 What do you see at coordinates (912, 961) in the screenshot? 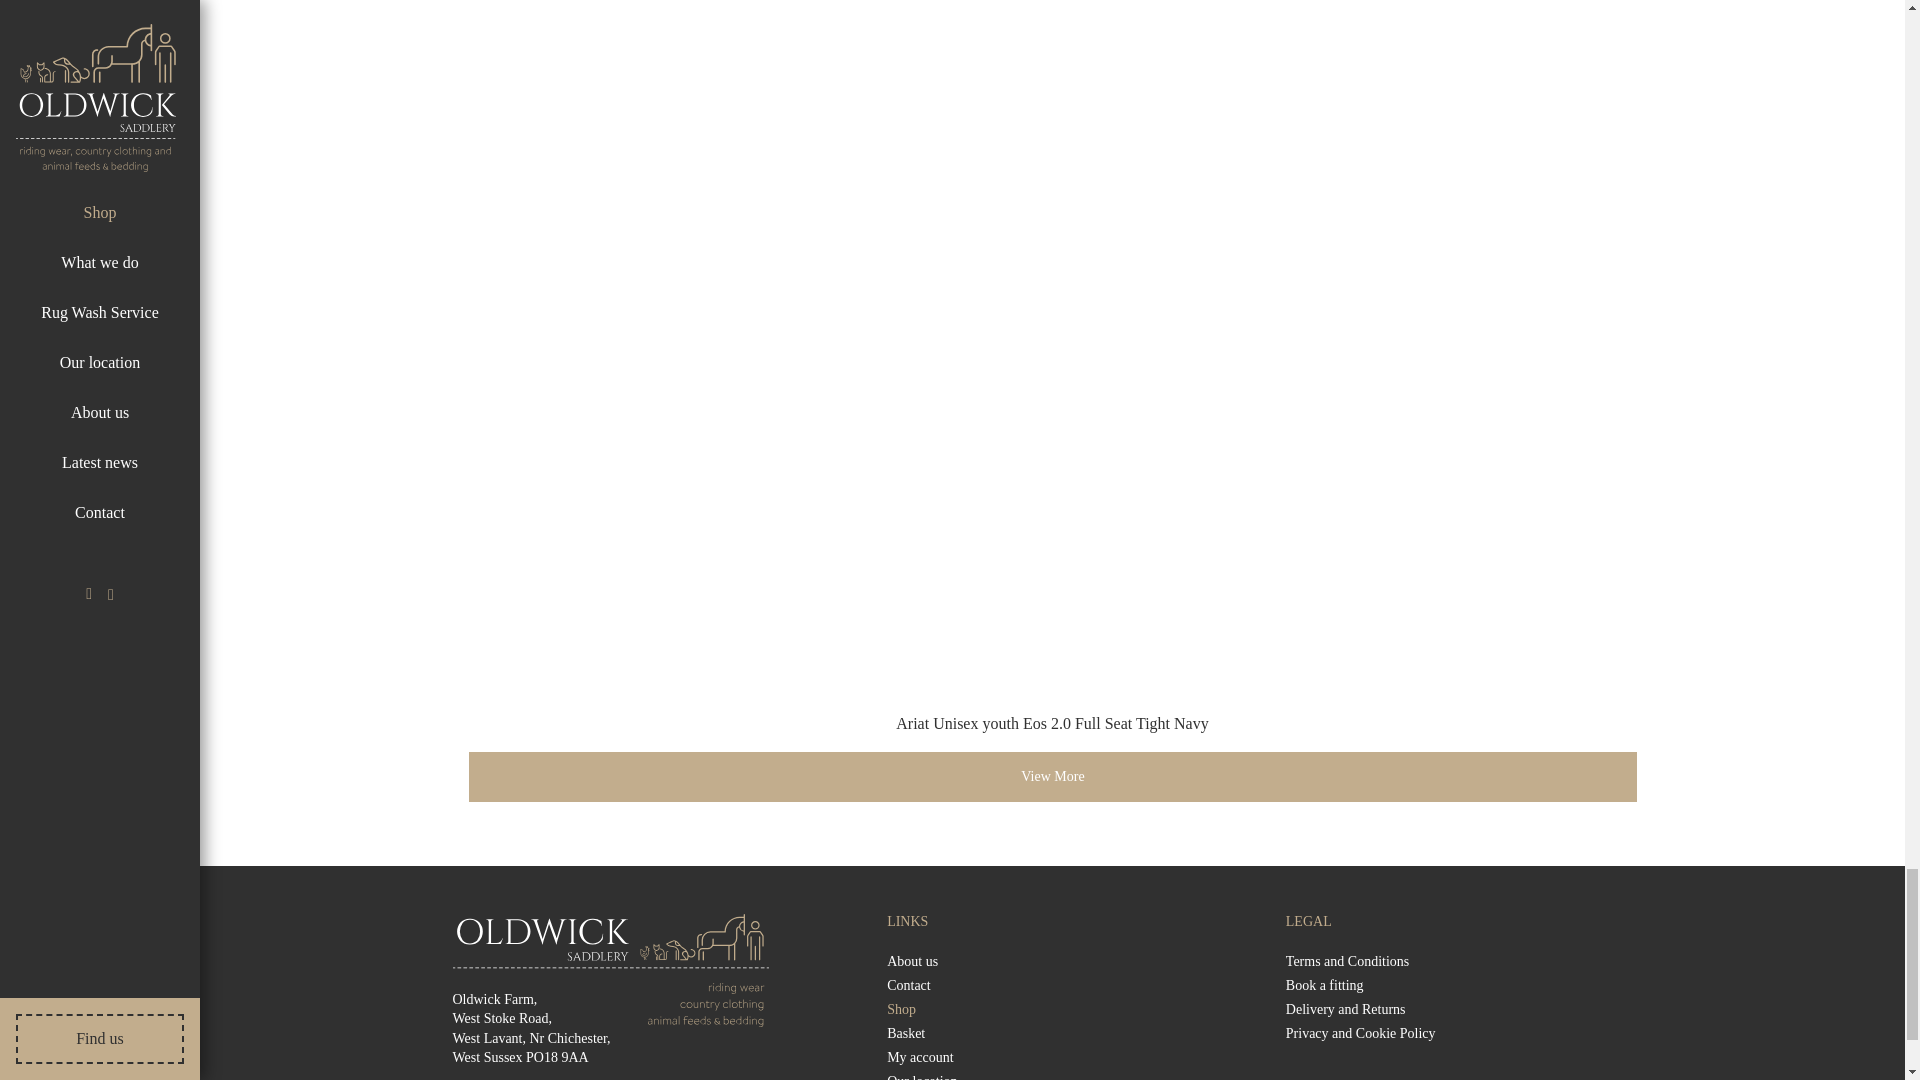
I see `About us` at bounding box center [912, 961].